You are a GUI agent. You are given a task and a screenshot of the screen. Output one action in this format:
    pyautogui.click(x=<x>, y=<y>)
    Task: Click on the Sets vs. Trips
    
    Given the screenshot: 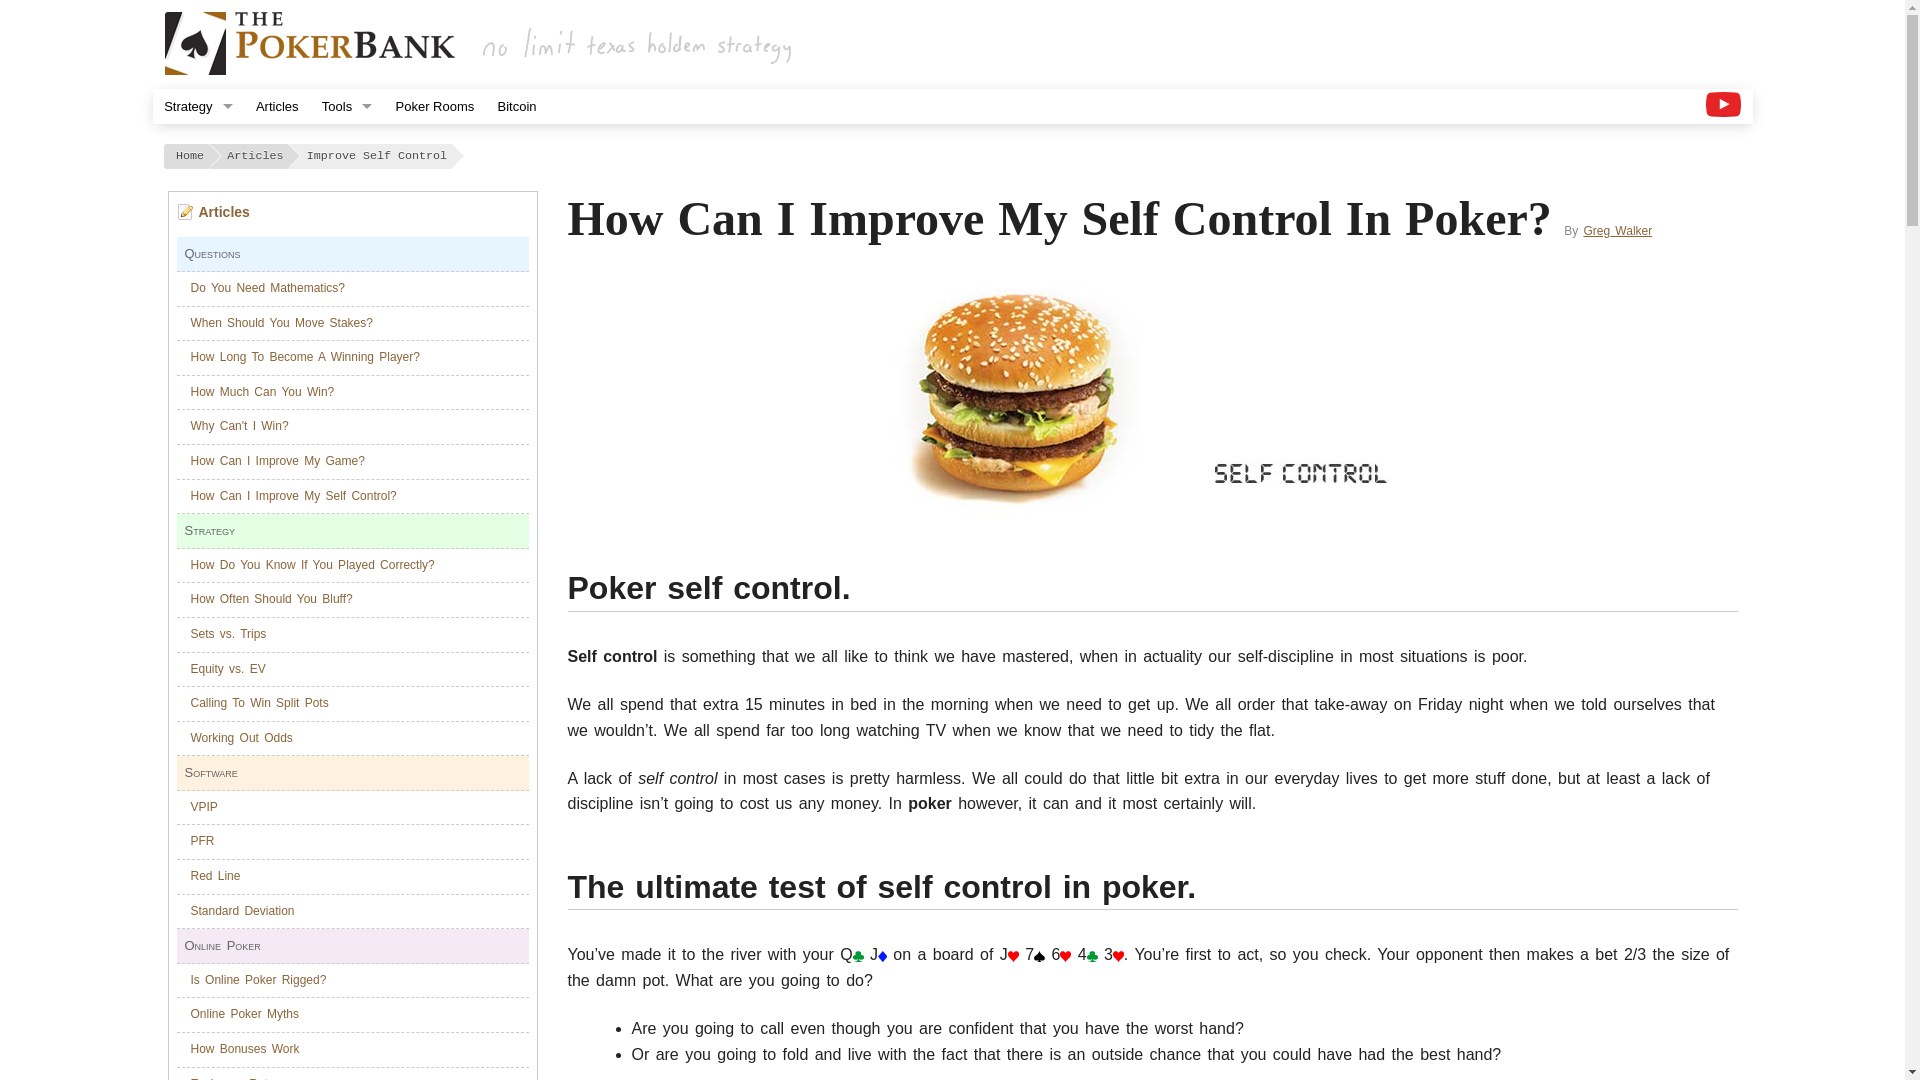 What is the action you would take?
    pyautogui.click(x=228, y=634)
    